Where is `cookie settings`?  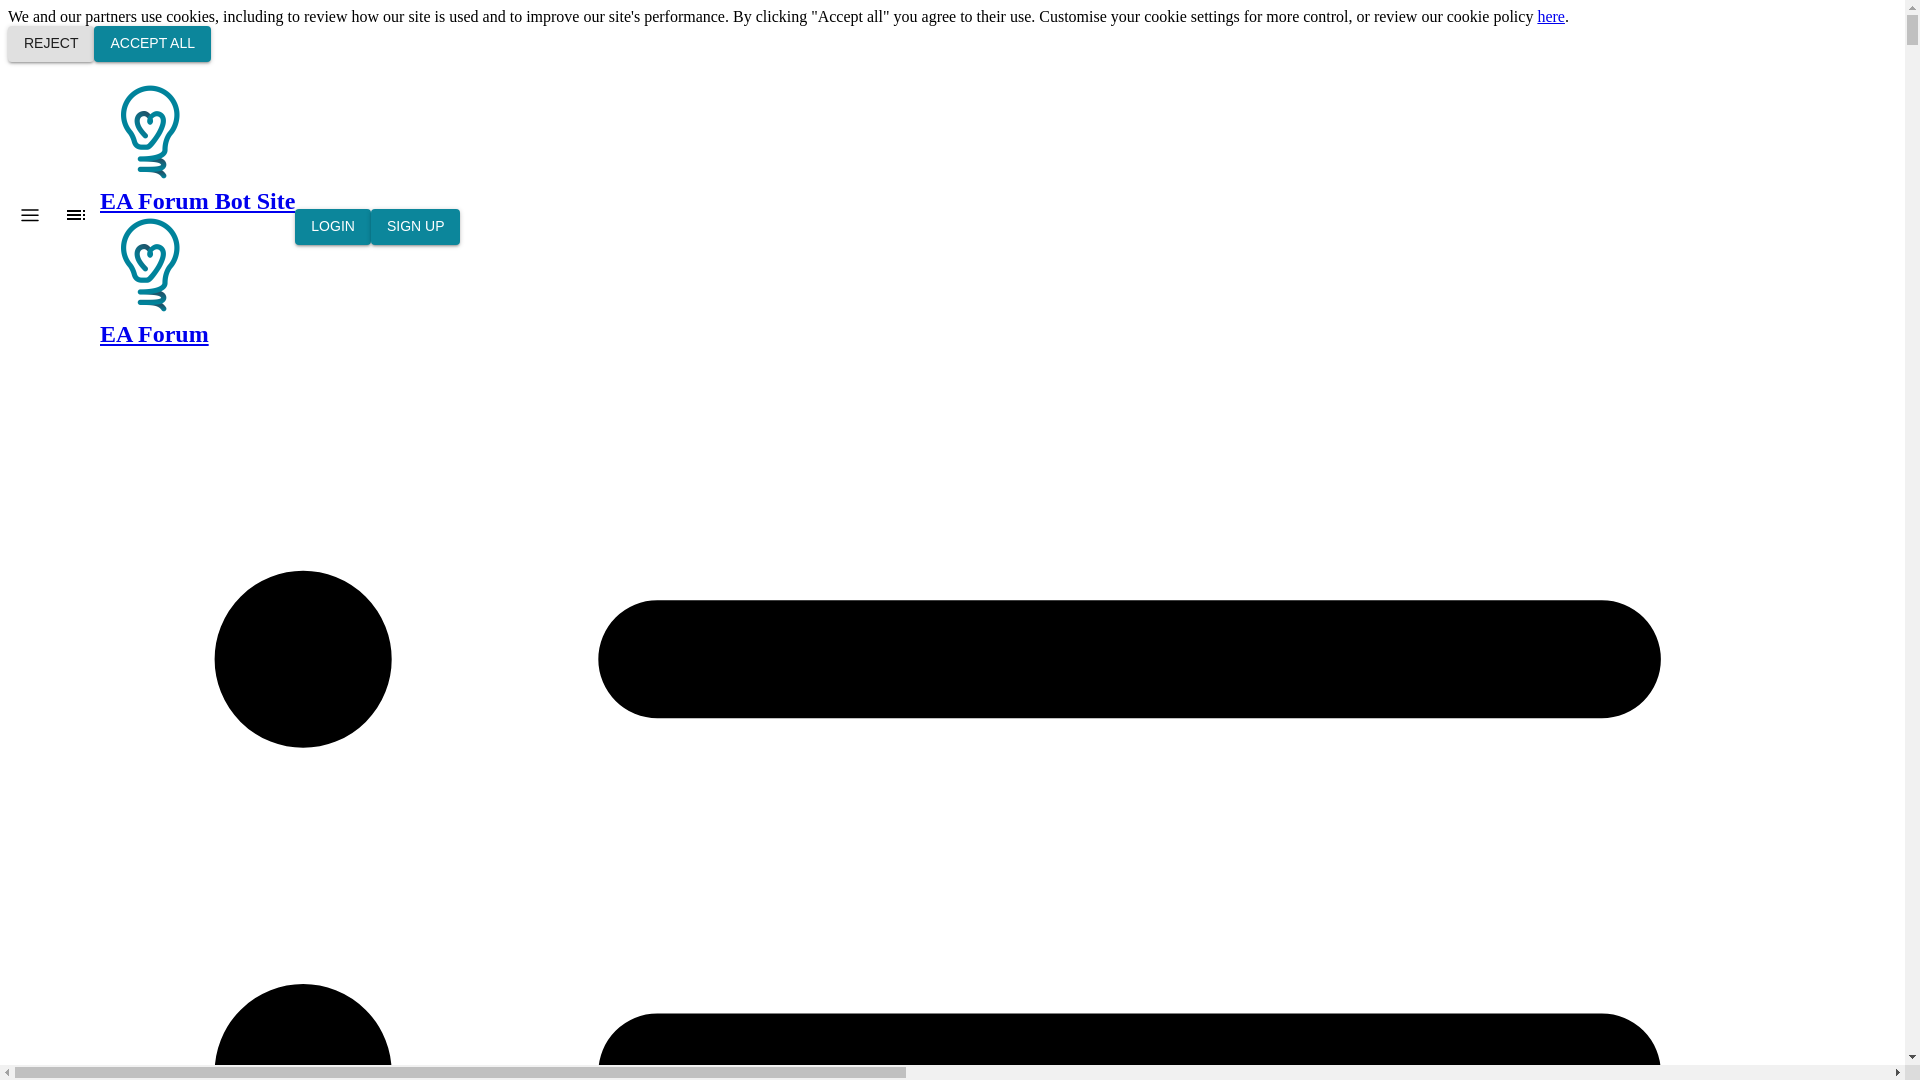
cookie settings is located at coordinates (1192, 16).